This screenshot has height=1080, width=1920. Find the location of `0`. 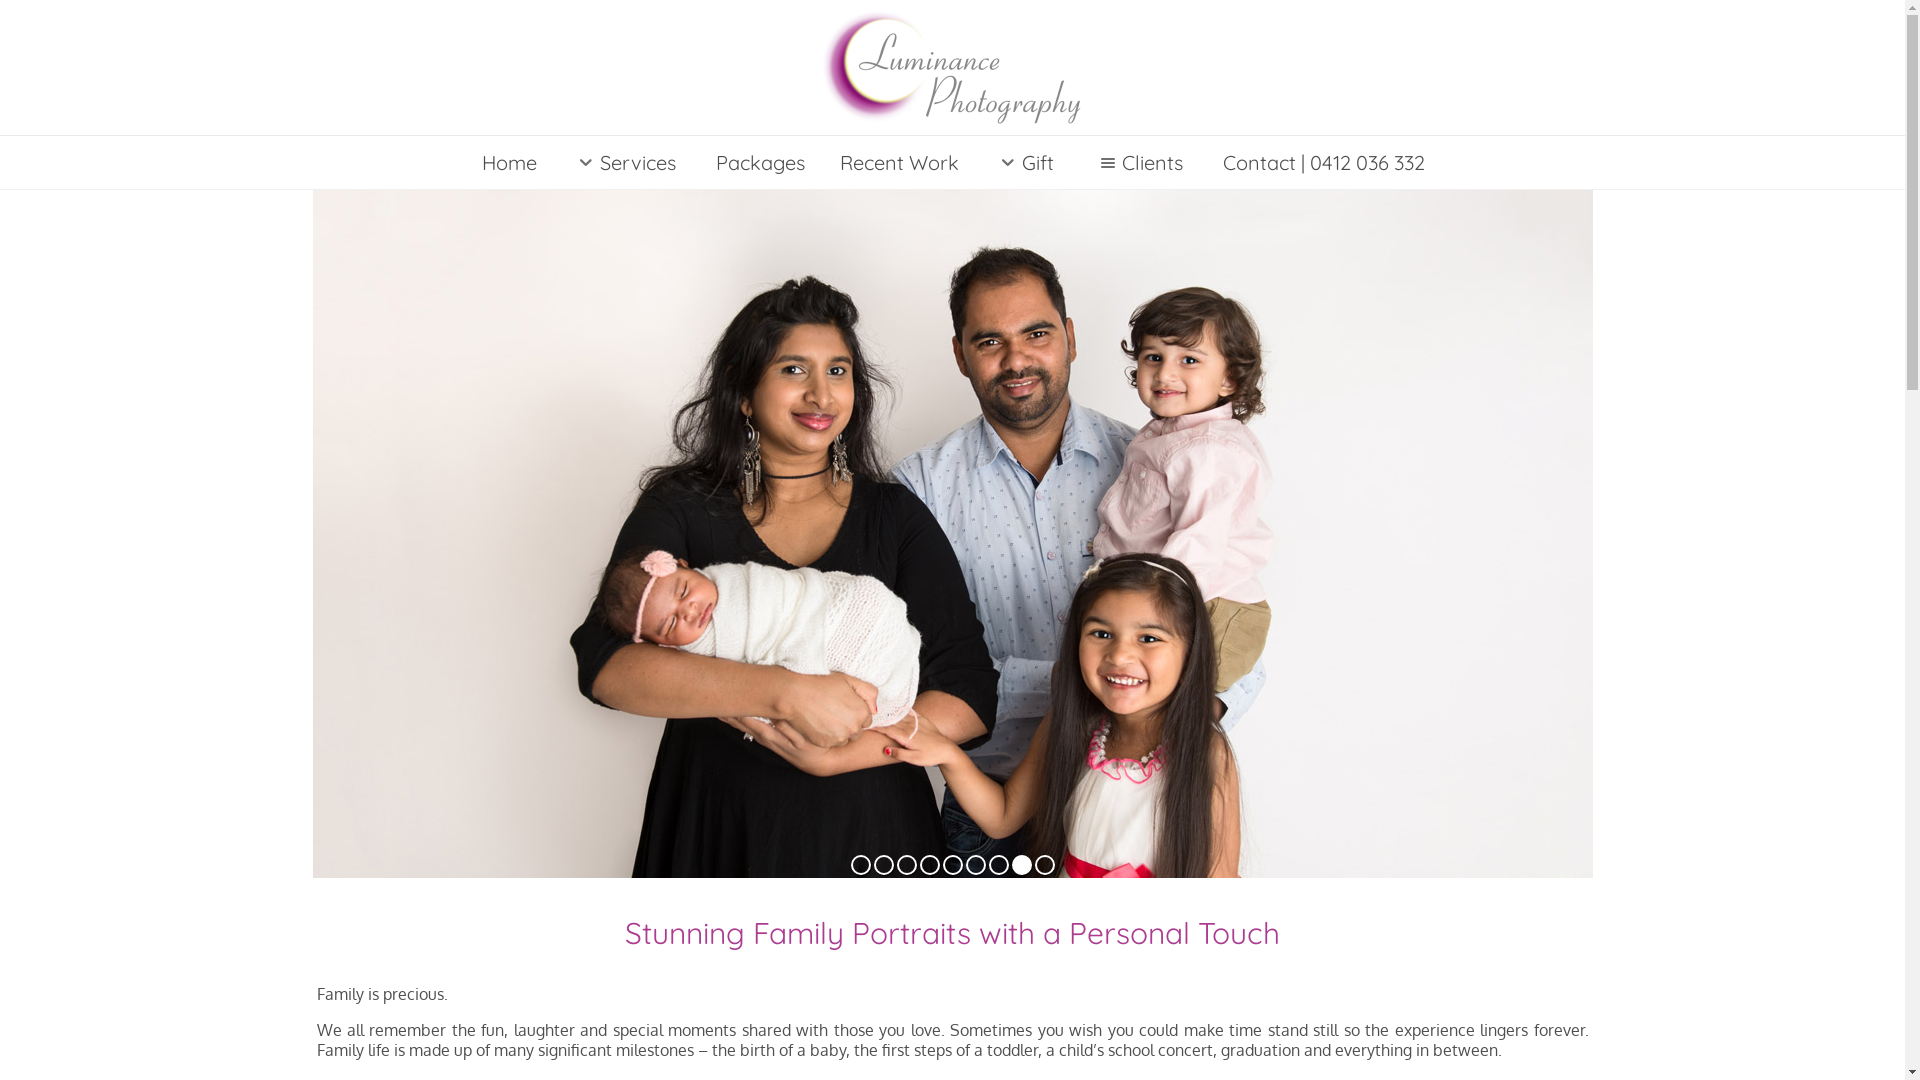

0 is located at coordinates (1022, 864).